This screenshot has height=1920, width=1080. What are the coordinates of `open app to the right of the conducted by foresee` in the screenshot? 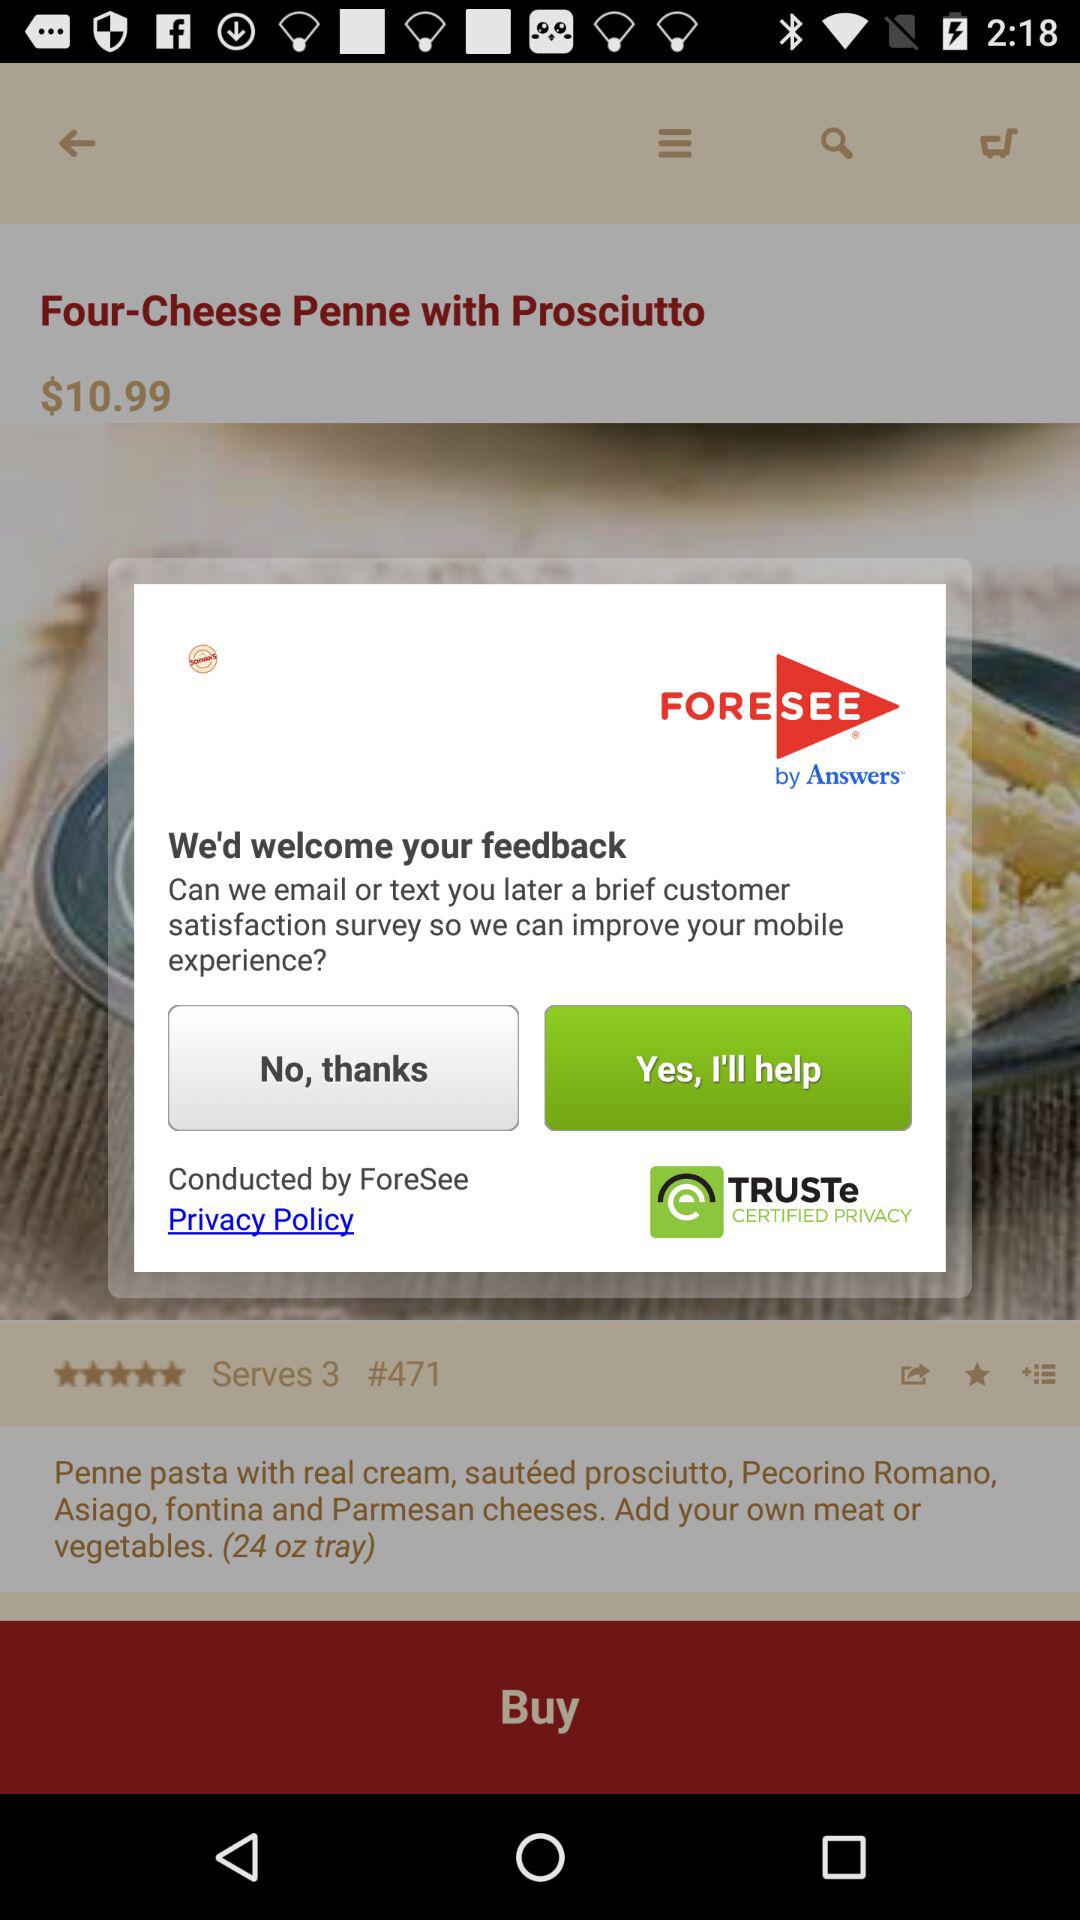 It's located at (780, 1202).